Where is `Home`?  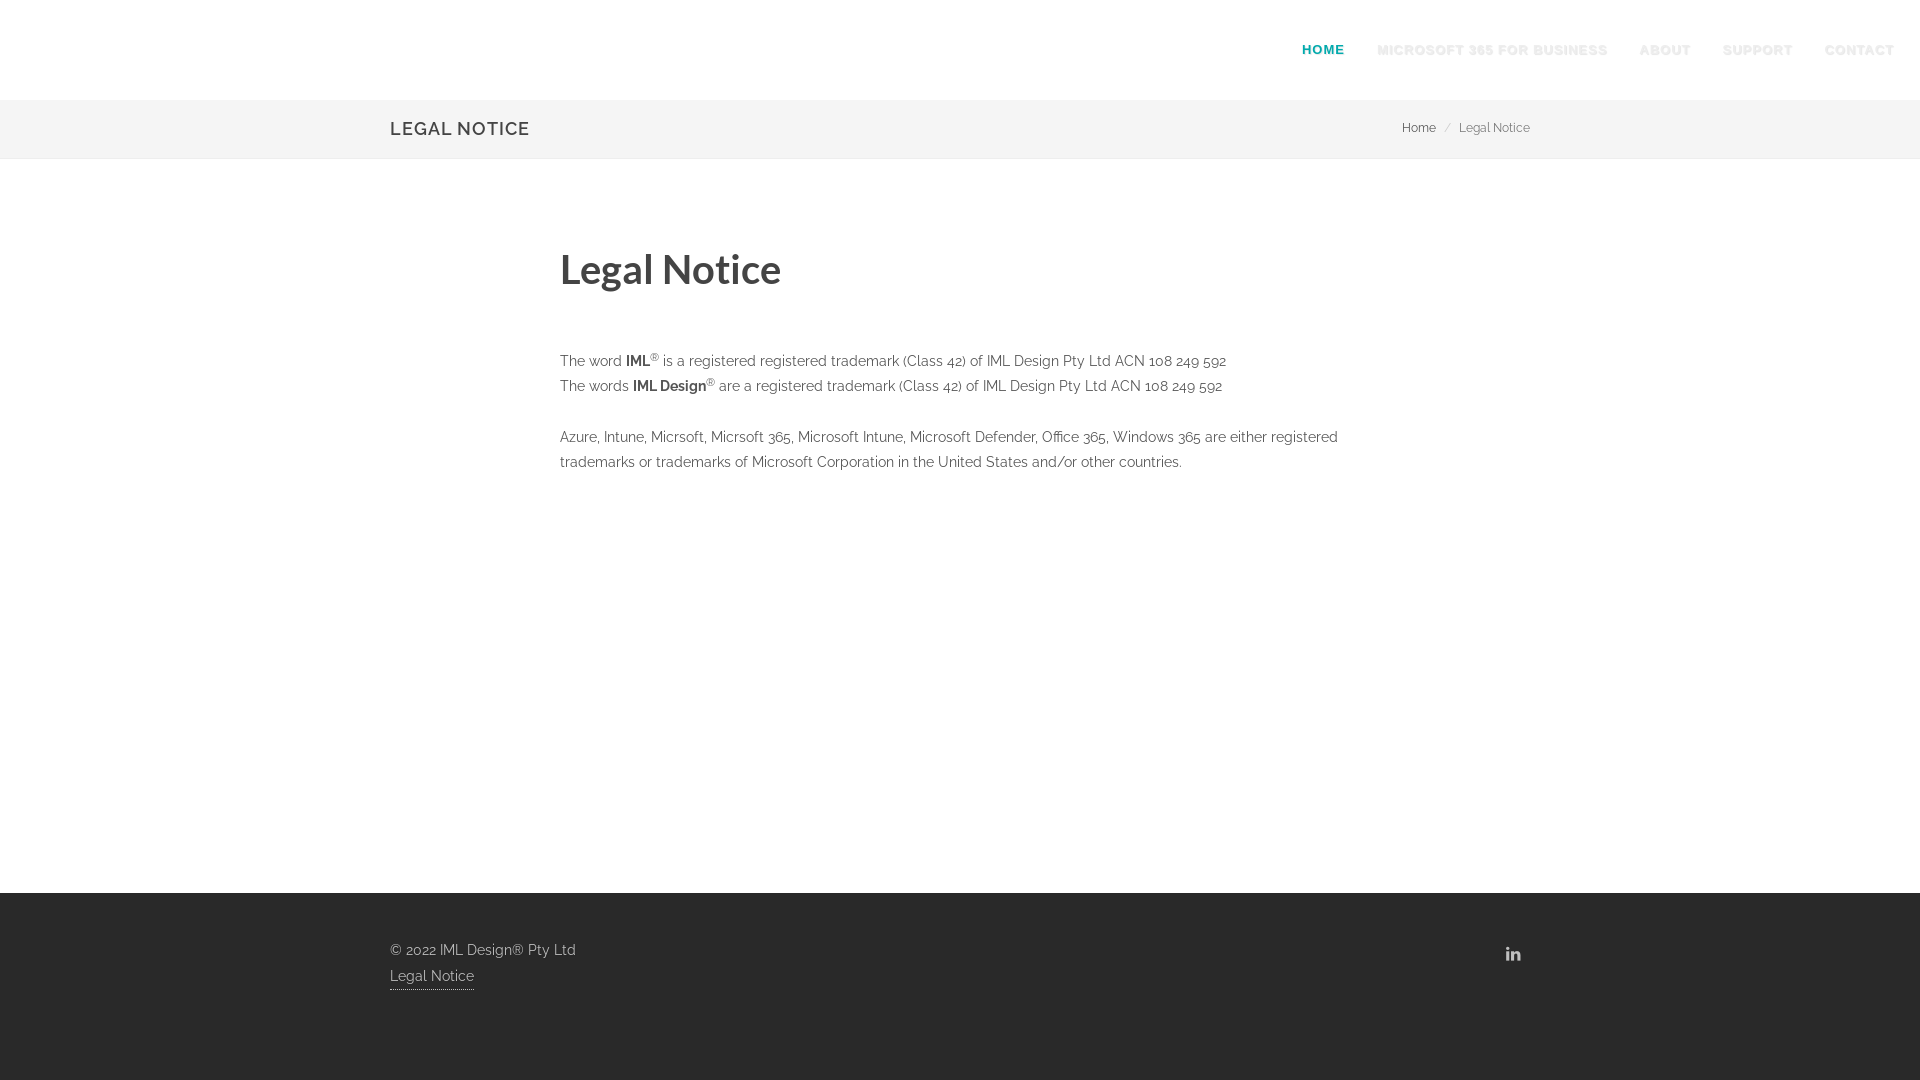
Home is located at coordinates (1419, 128).